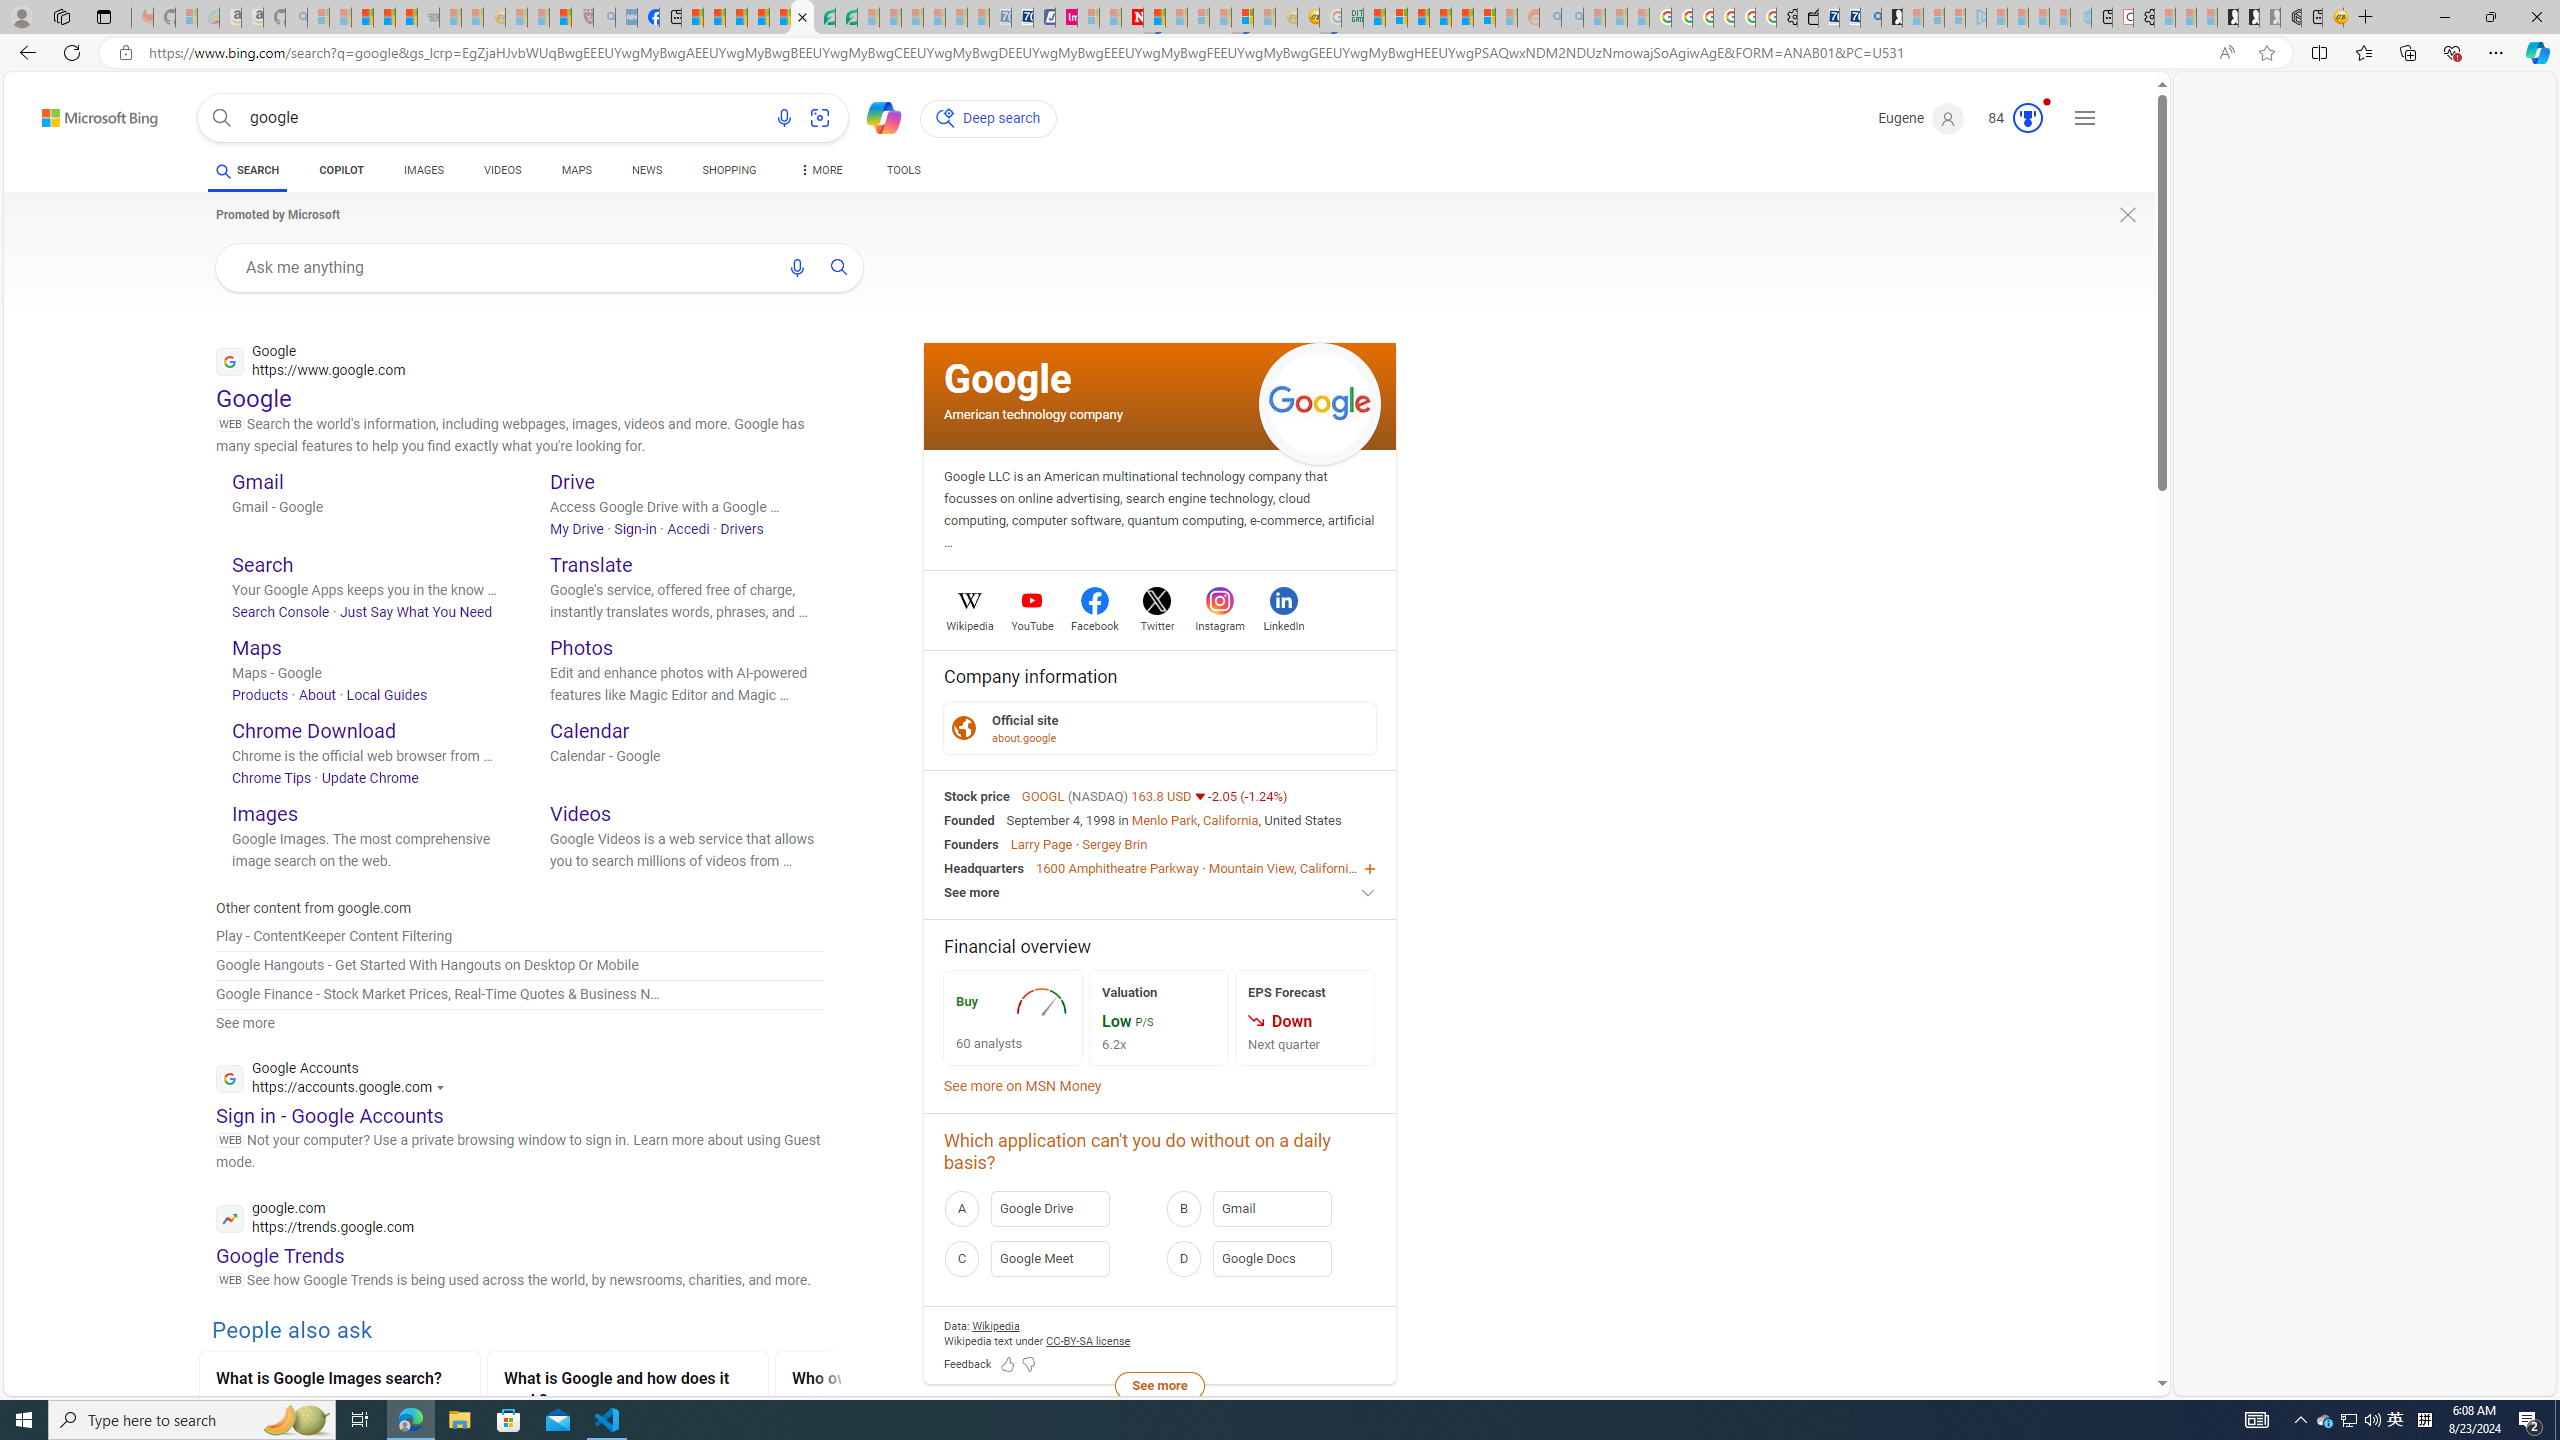 This screenshot has width=2560, height=1440. I want to click on COPILOT, so click(340, 173).